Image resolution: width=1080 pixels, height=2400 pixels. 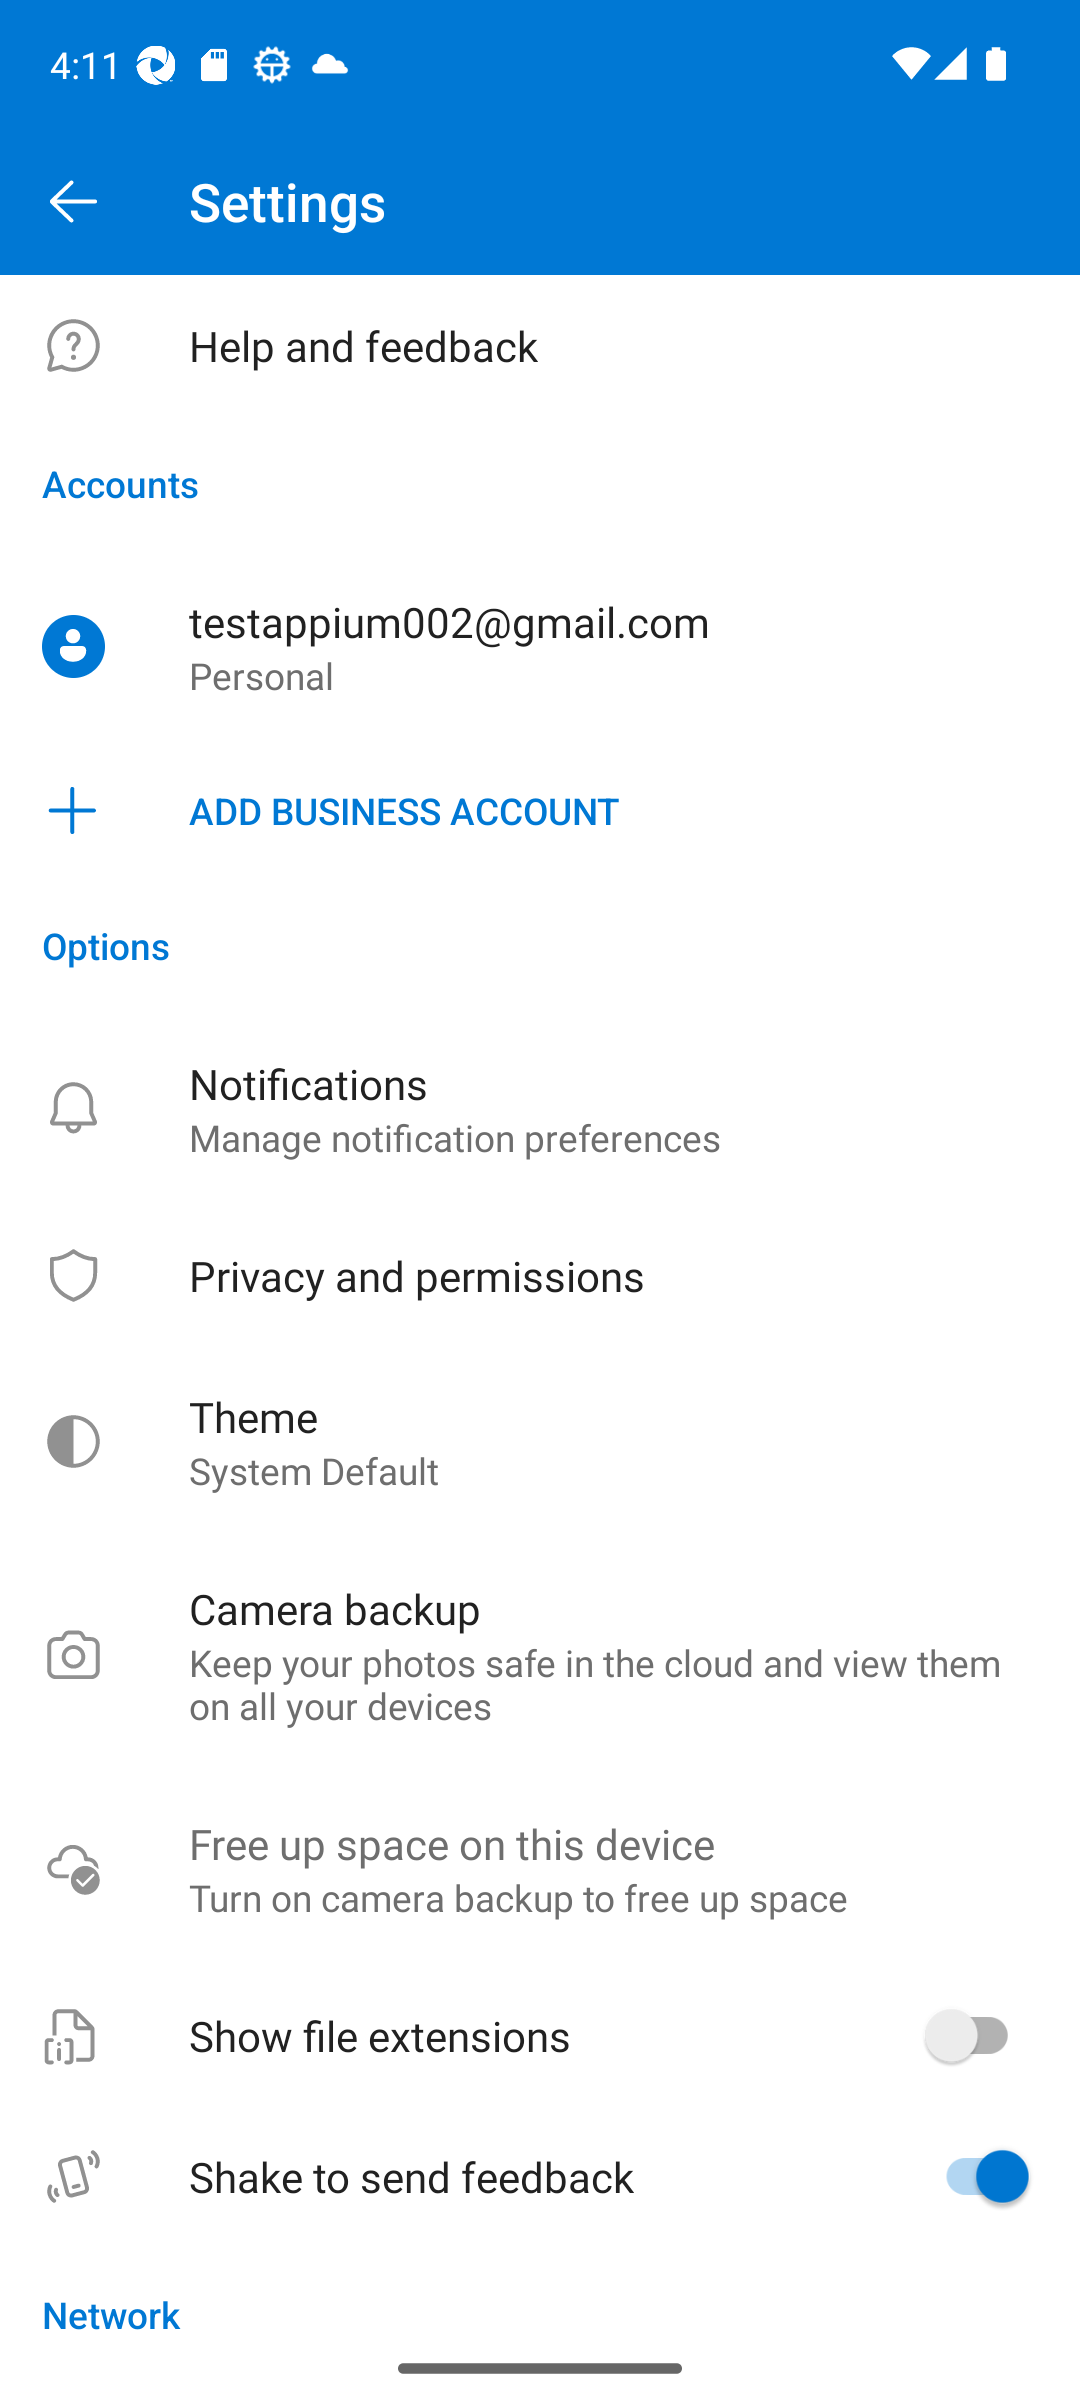 What do you see at coordinates (540, 1108) in the screenshot?
I see `Notifications Manage notification preferences` at bounding box center [540, 1108].